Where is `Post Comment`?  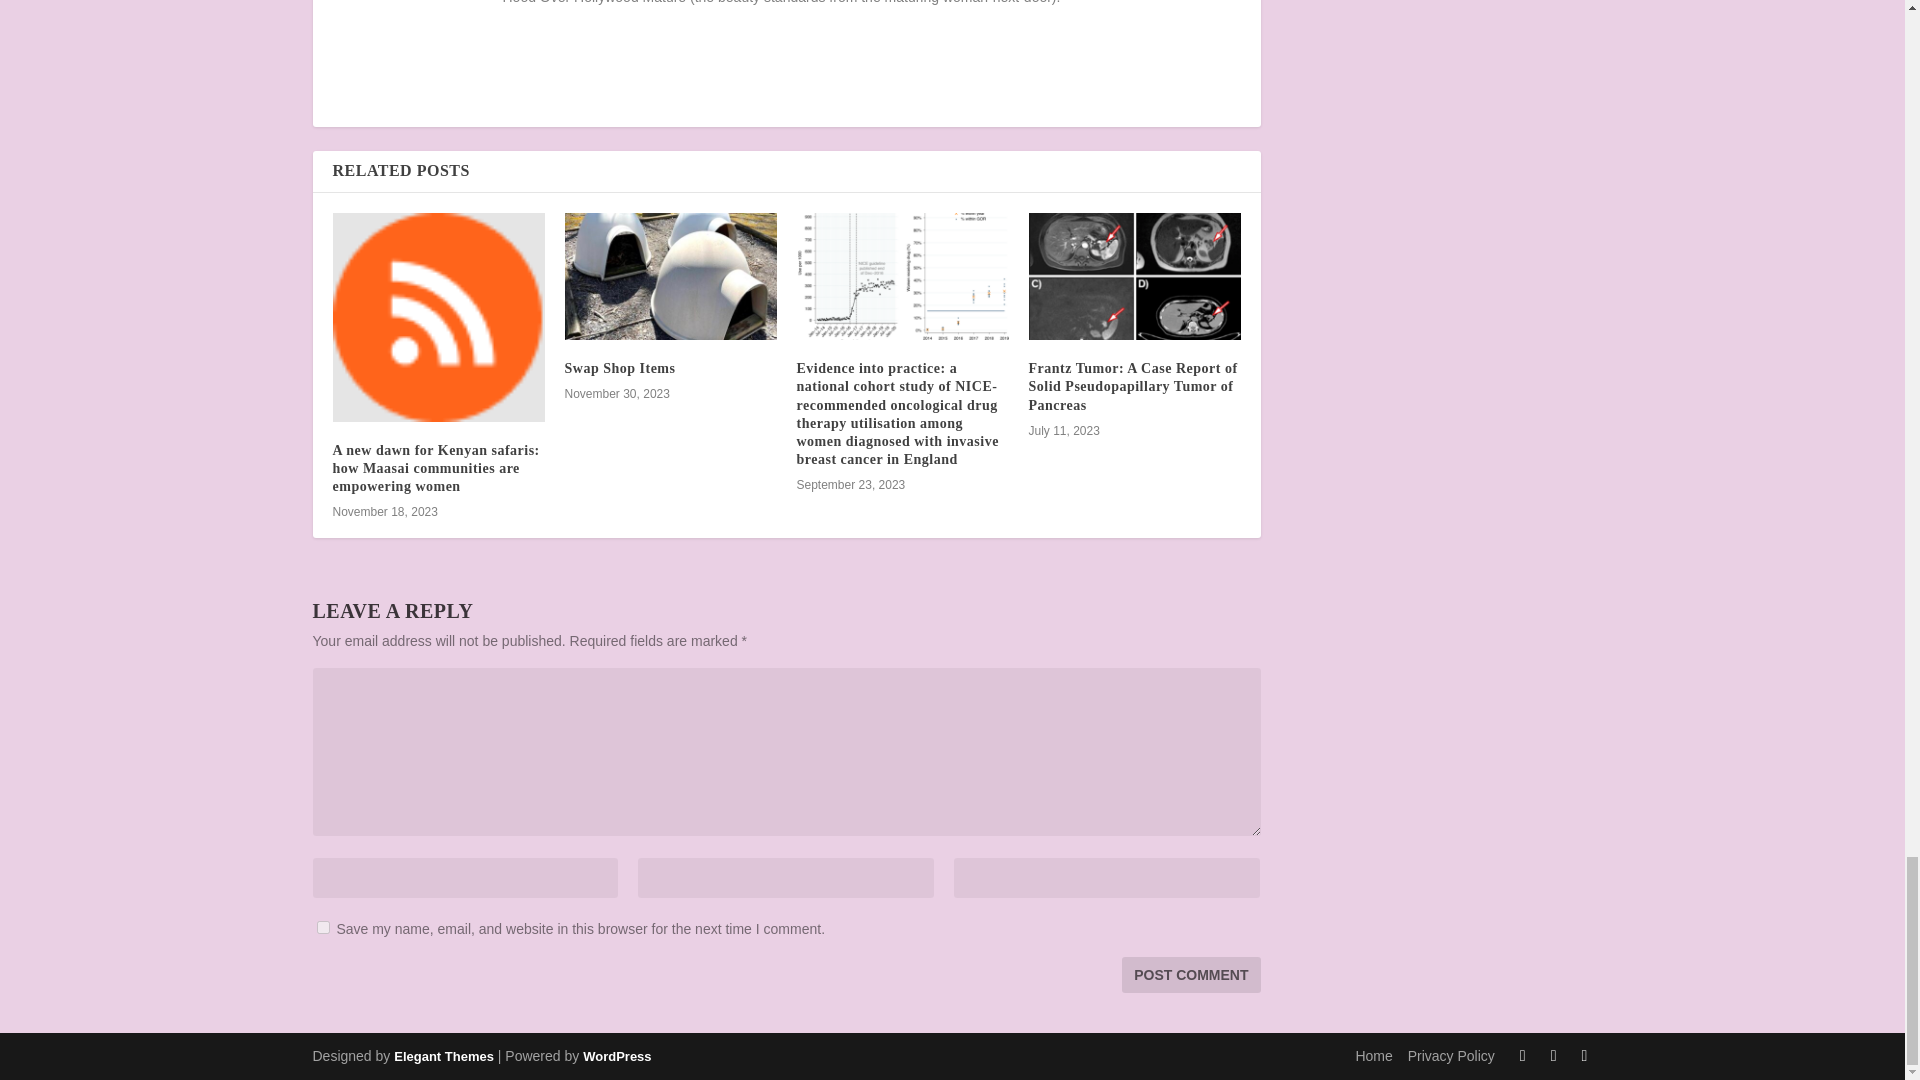 Post Comment is located at coordinates (1190, 974).